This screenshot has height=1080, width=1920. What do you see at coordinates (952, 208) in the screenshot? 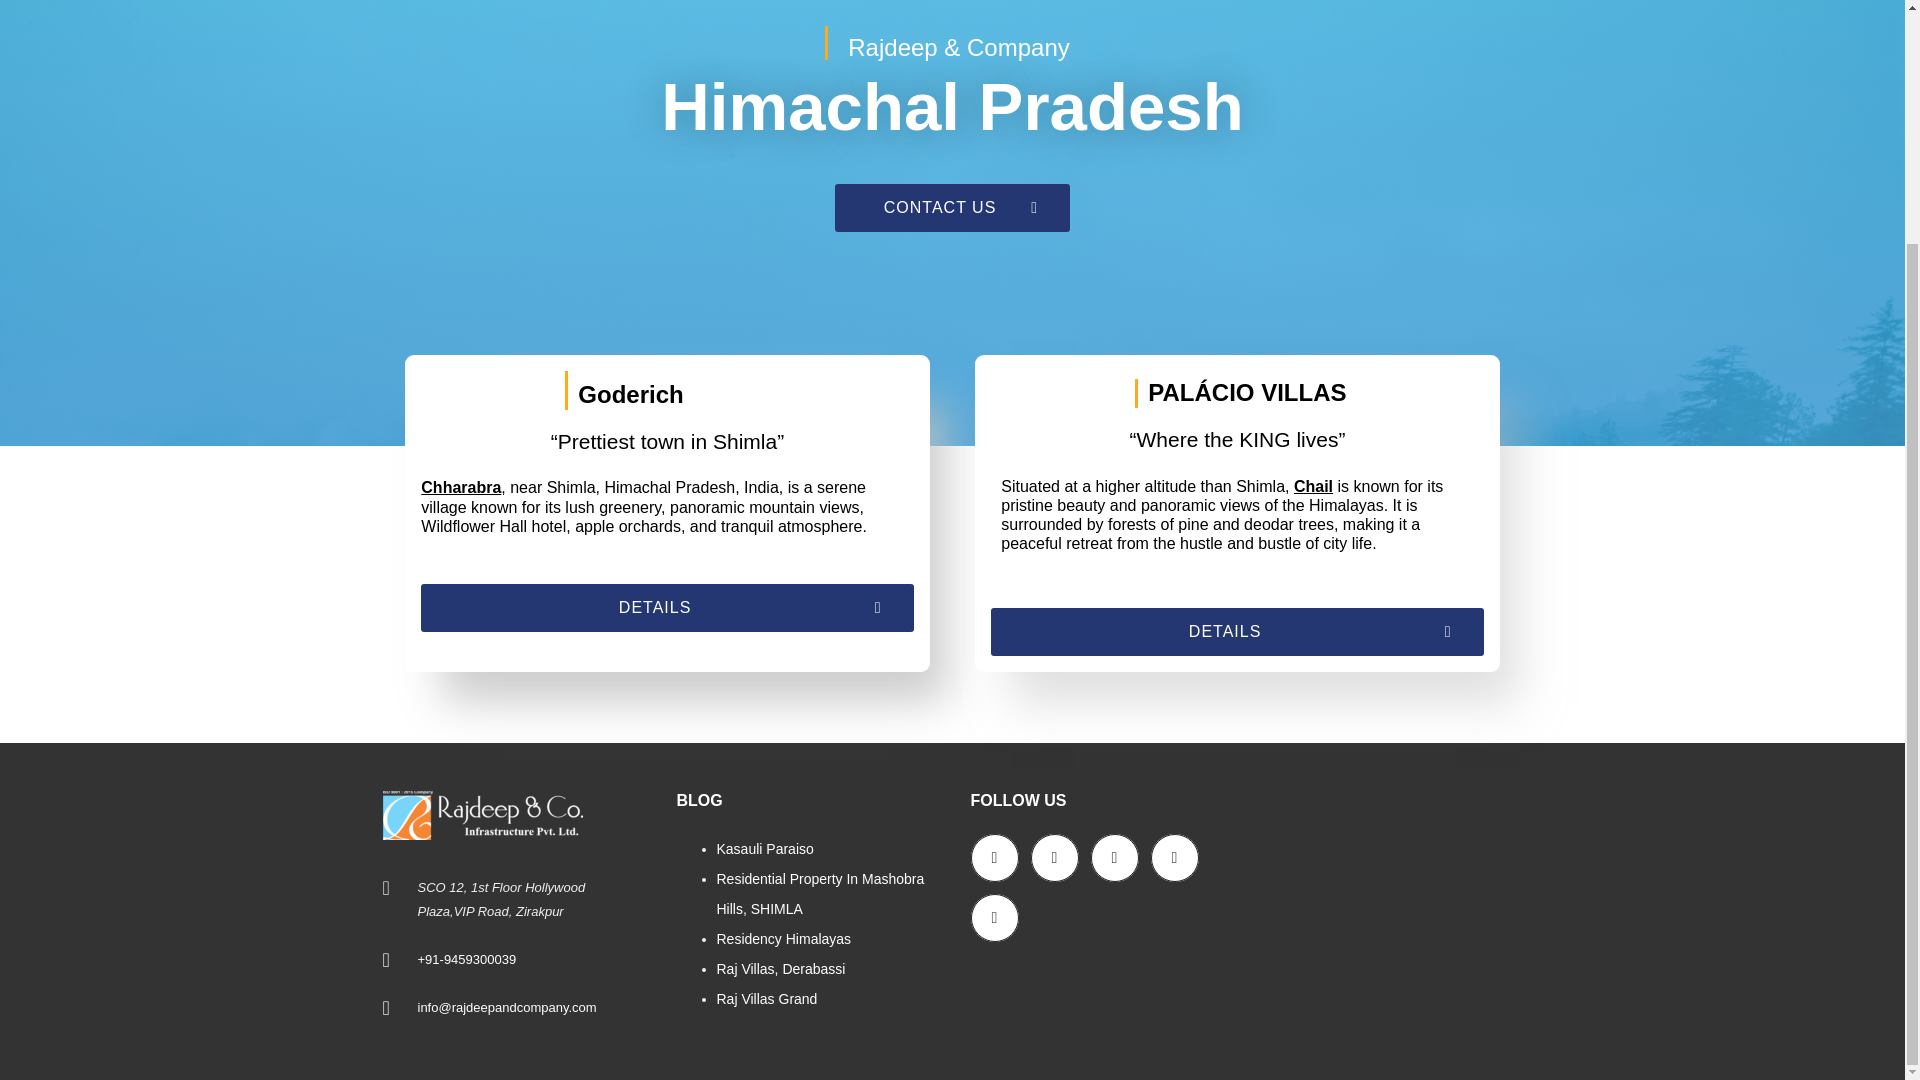
I see `CONTACT US` at bounding box center [952, 208].